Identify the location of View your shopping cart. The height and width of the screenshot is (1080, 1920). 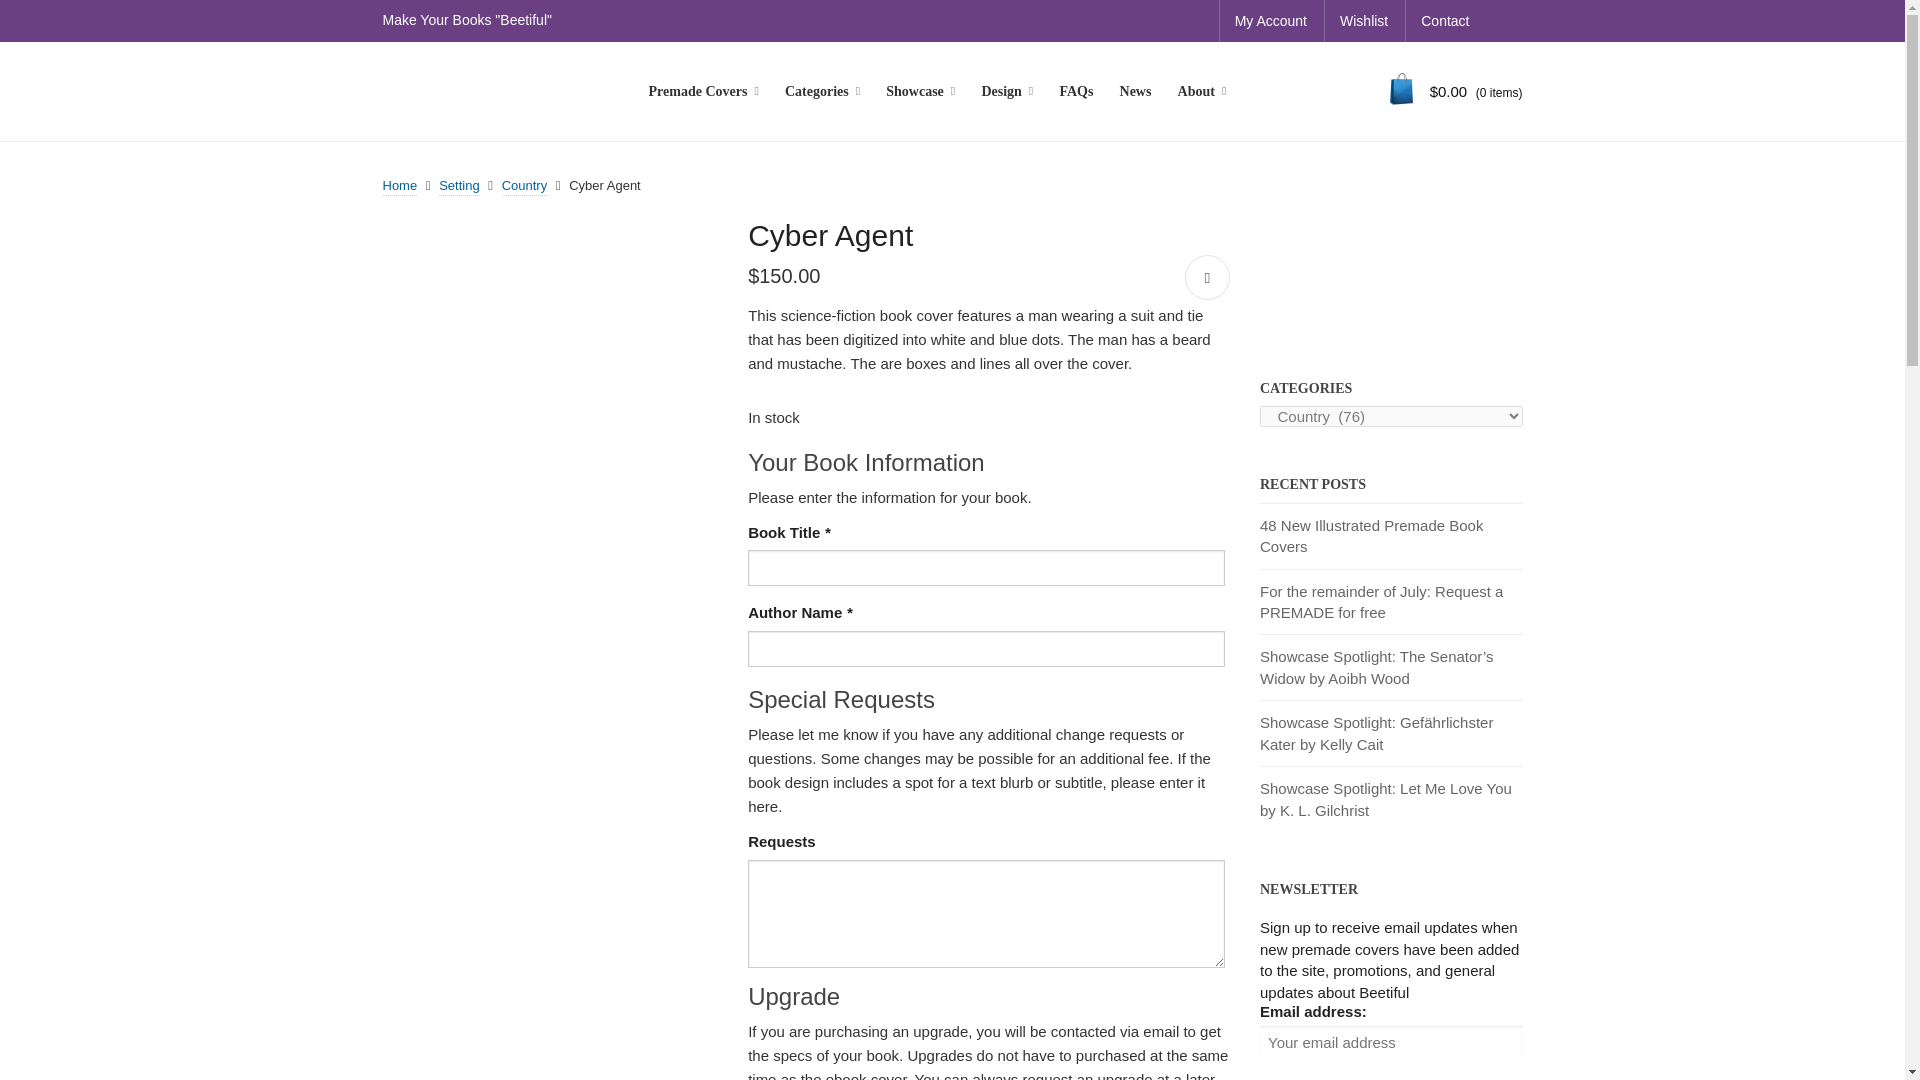
(1456, 92).